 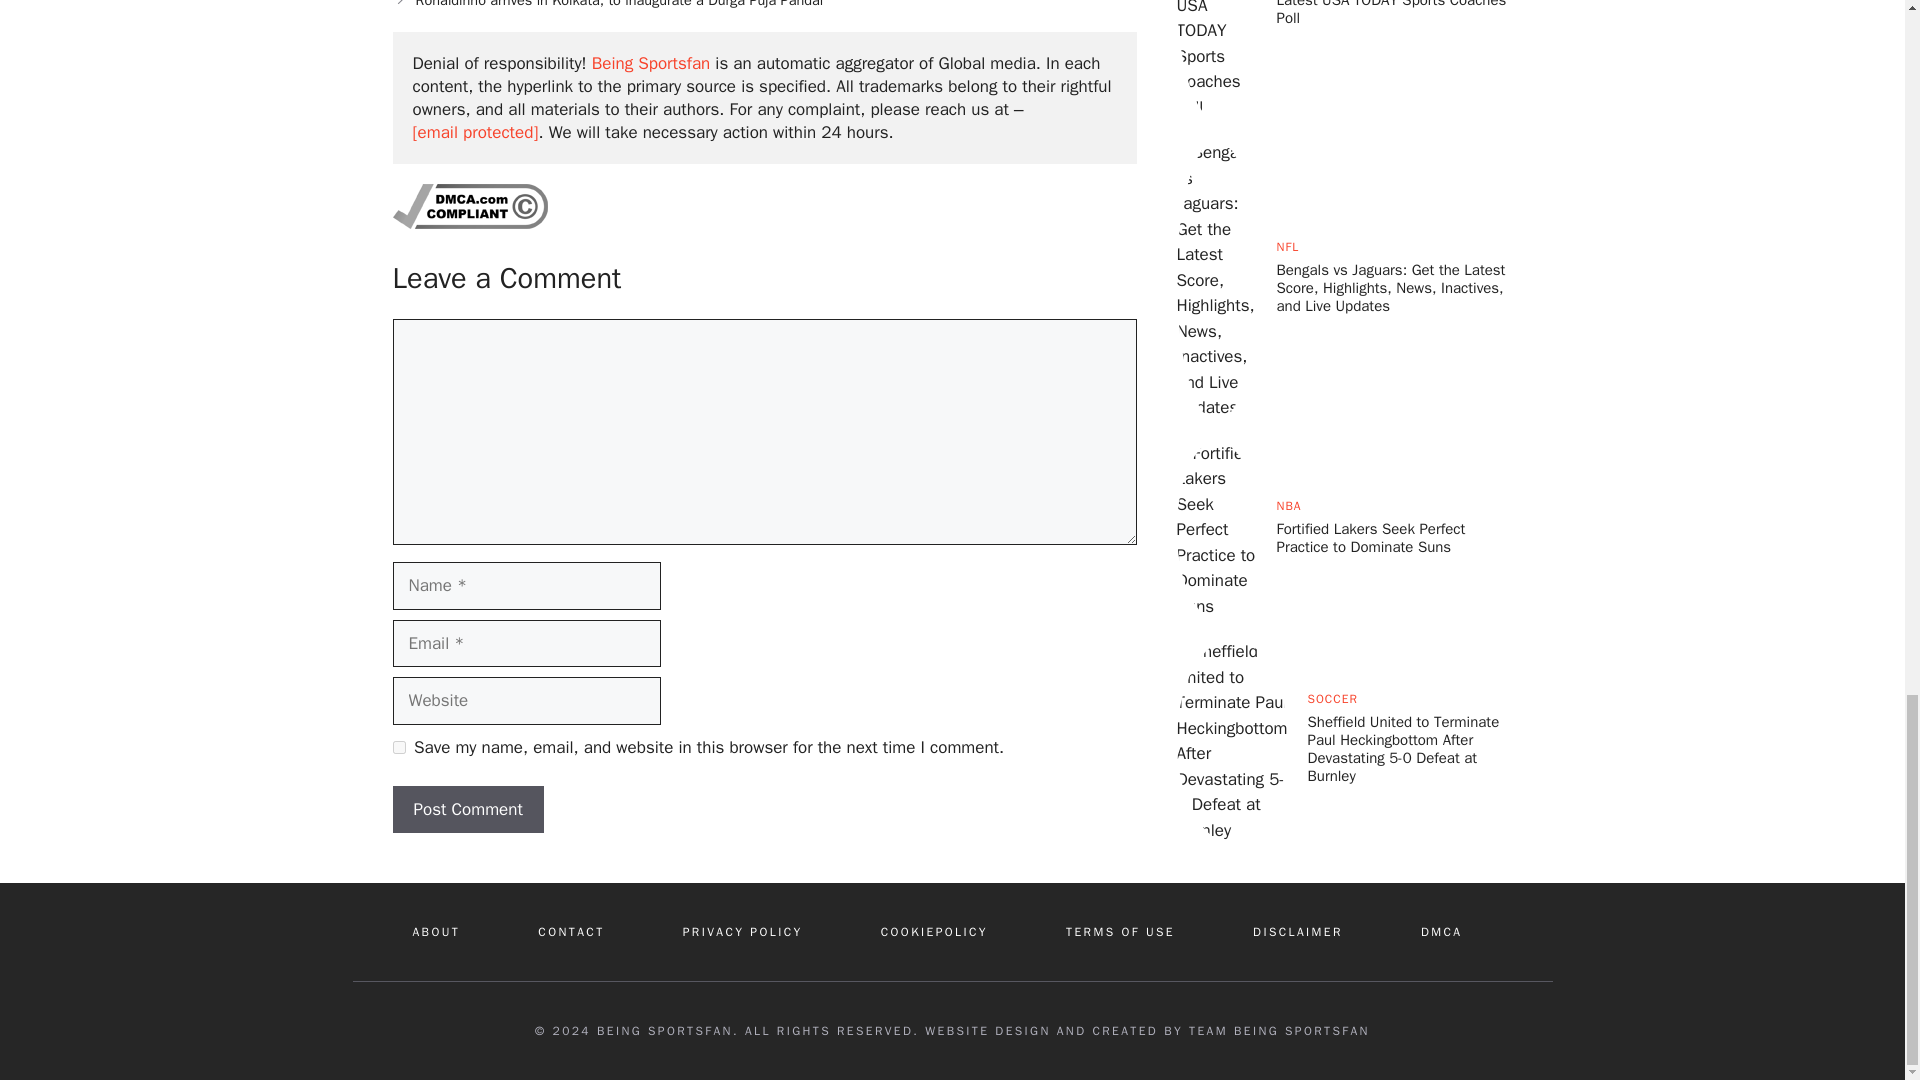 I want to click on Being Sportsfan, so click(x=650, y=63).